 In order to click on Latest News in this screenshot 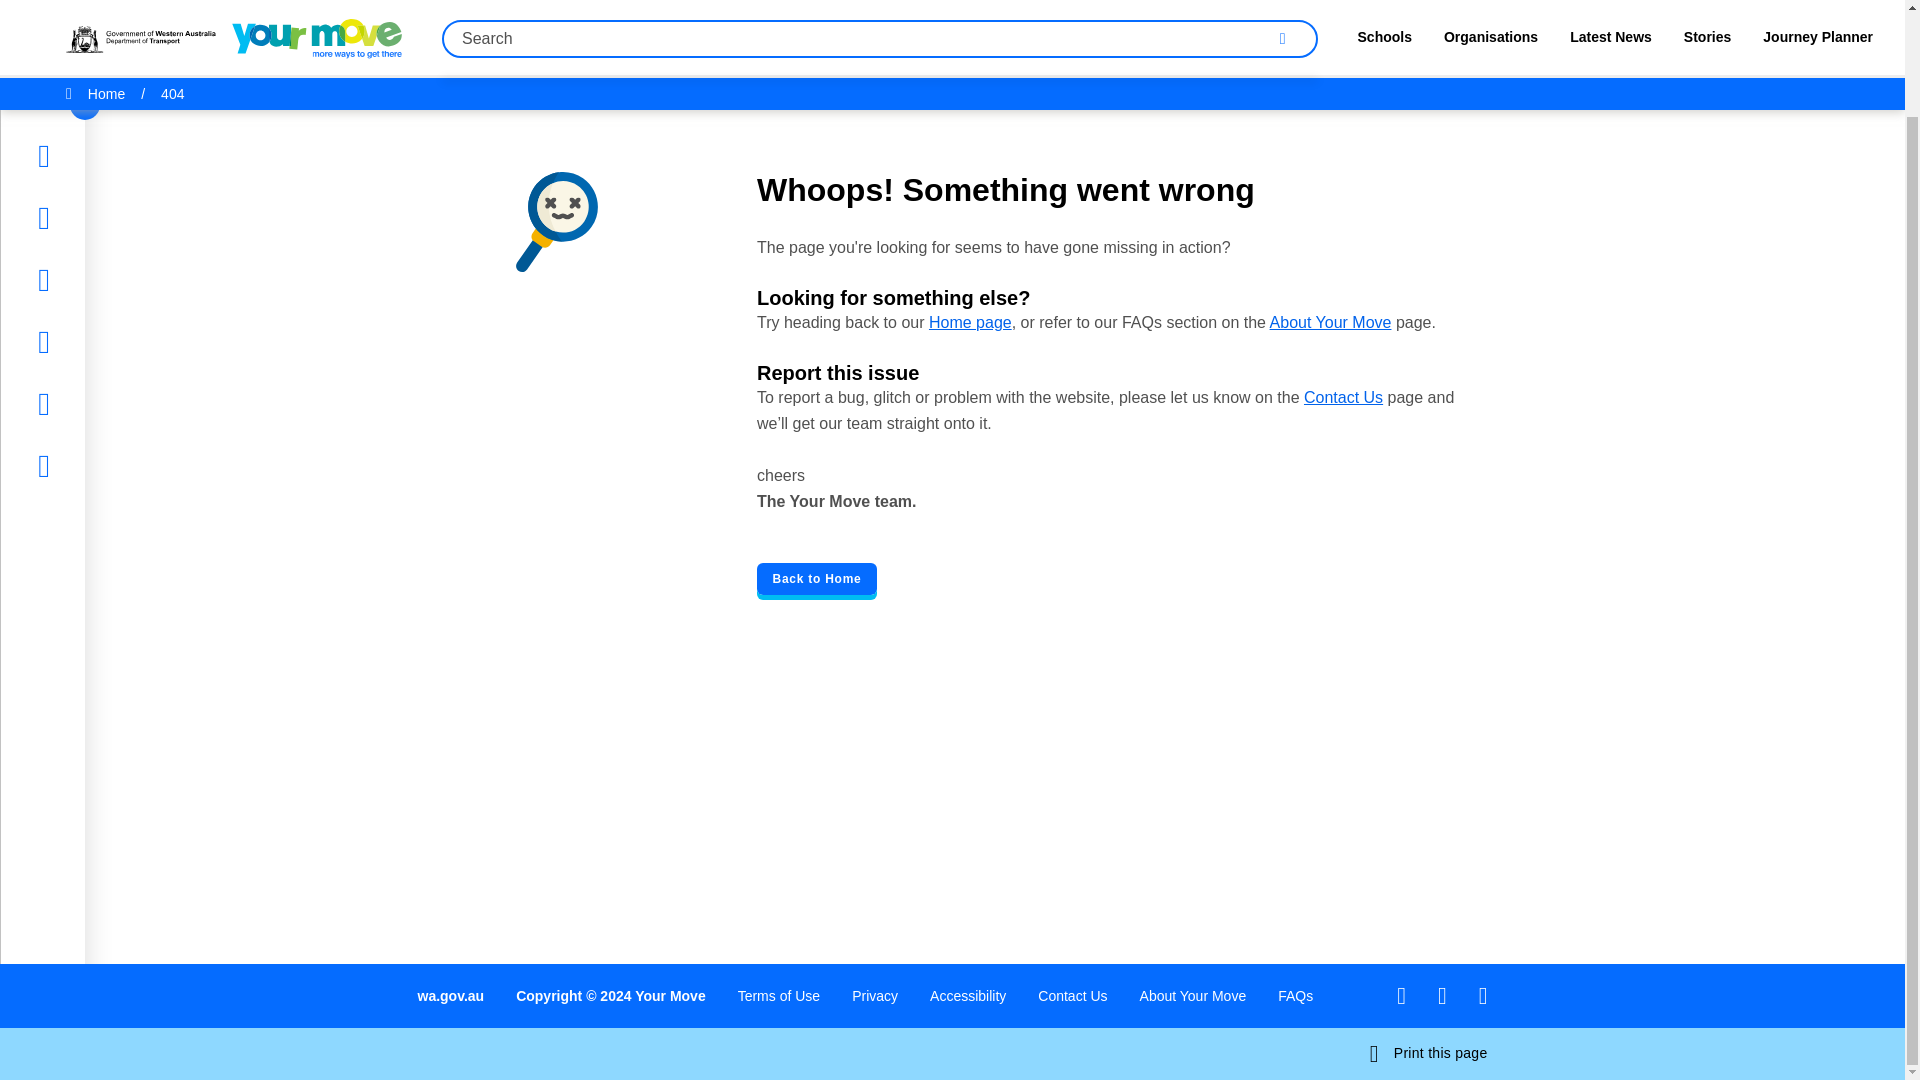, I will do `click(101, 164)`.